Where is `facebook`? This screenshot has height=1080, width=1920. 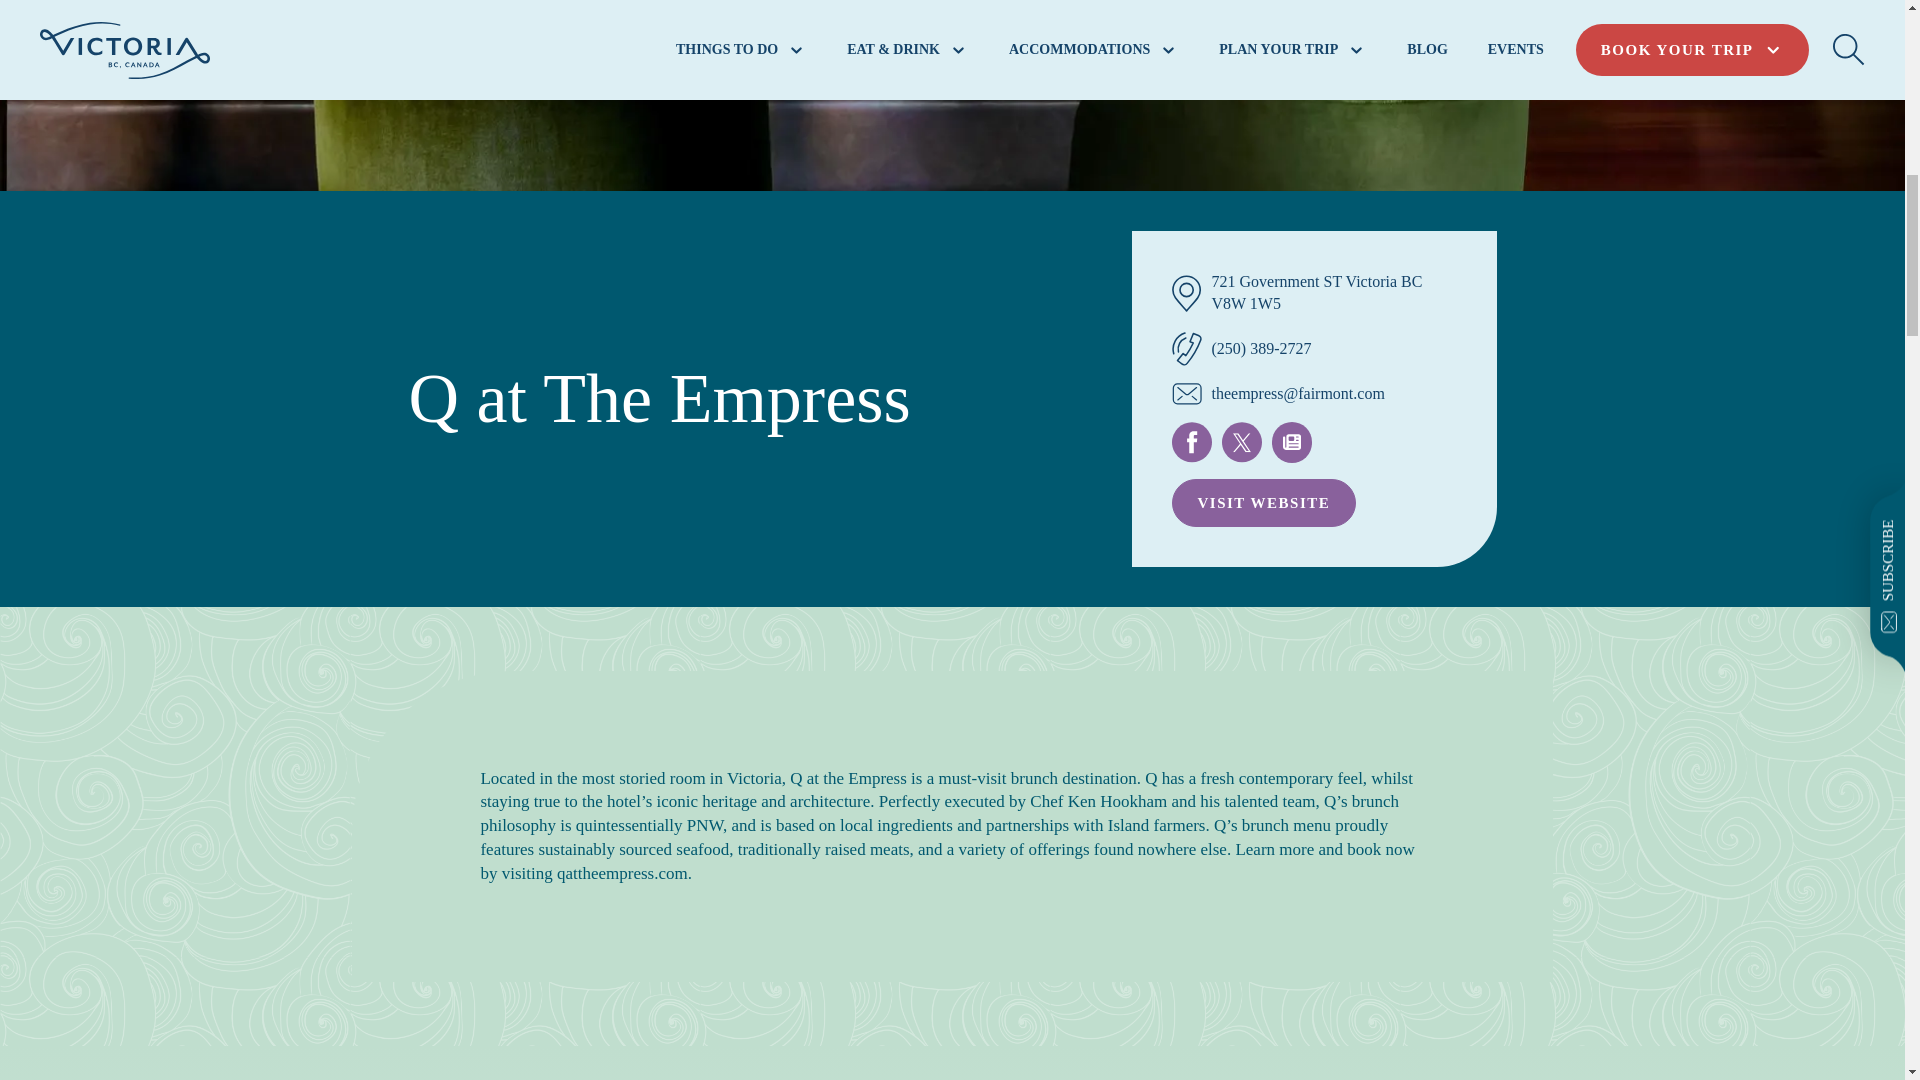 facebook is located at coordinates (1191, 442).